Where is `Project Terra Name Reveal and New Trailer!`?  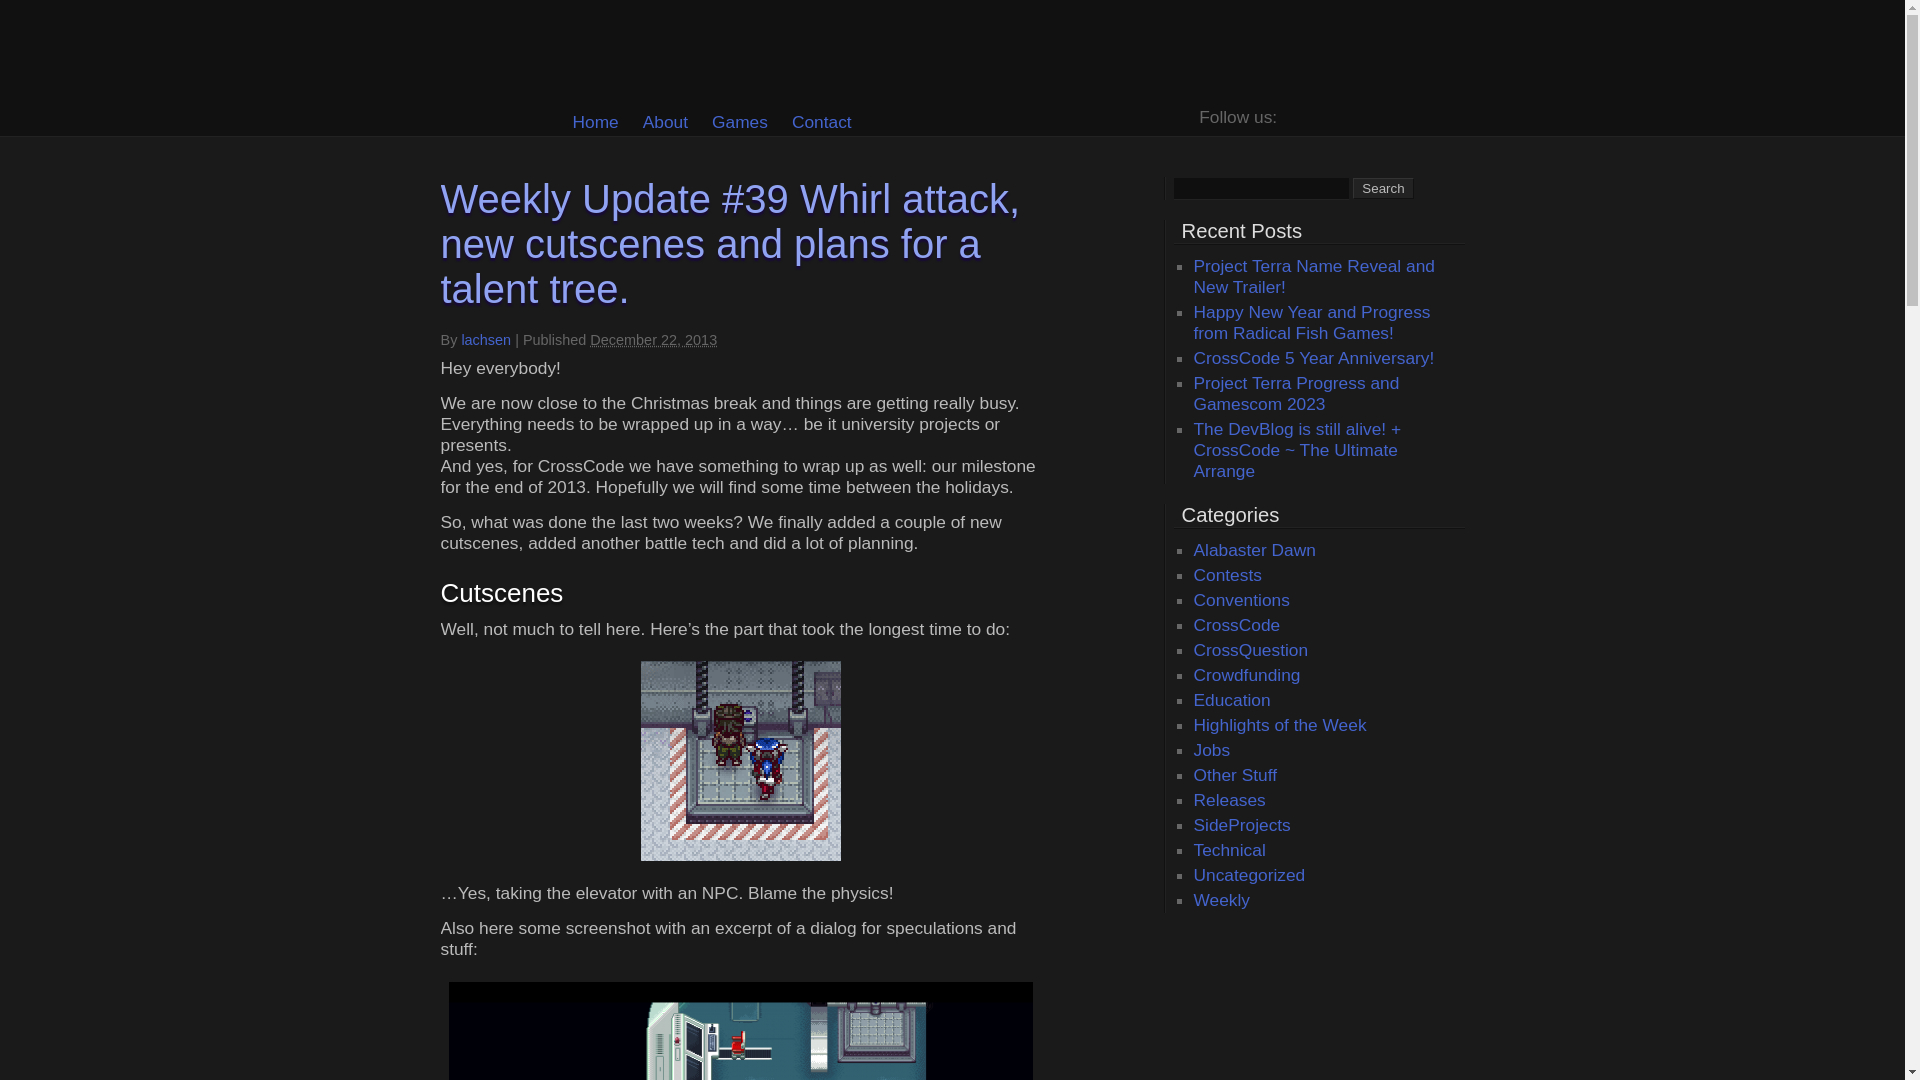 Project Terra Name Reveal and New Trailer! is located at coordinates (1314, 276).